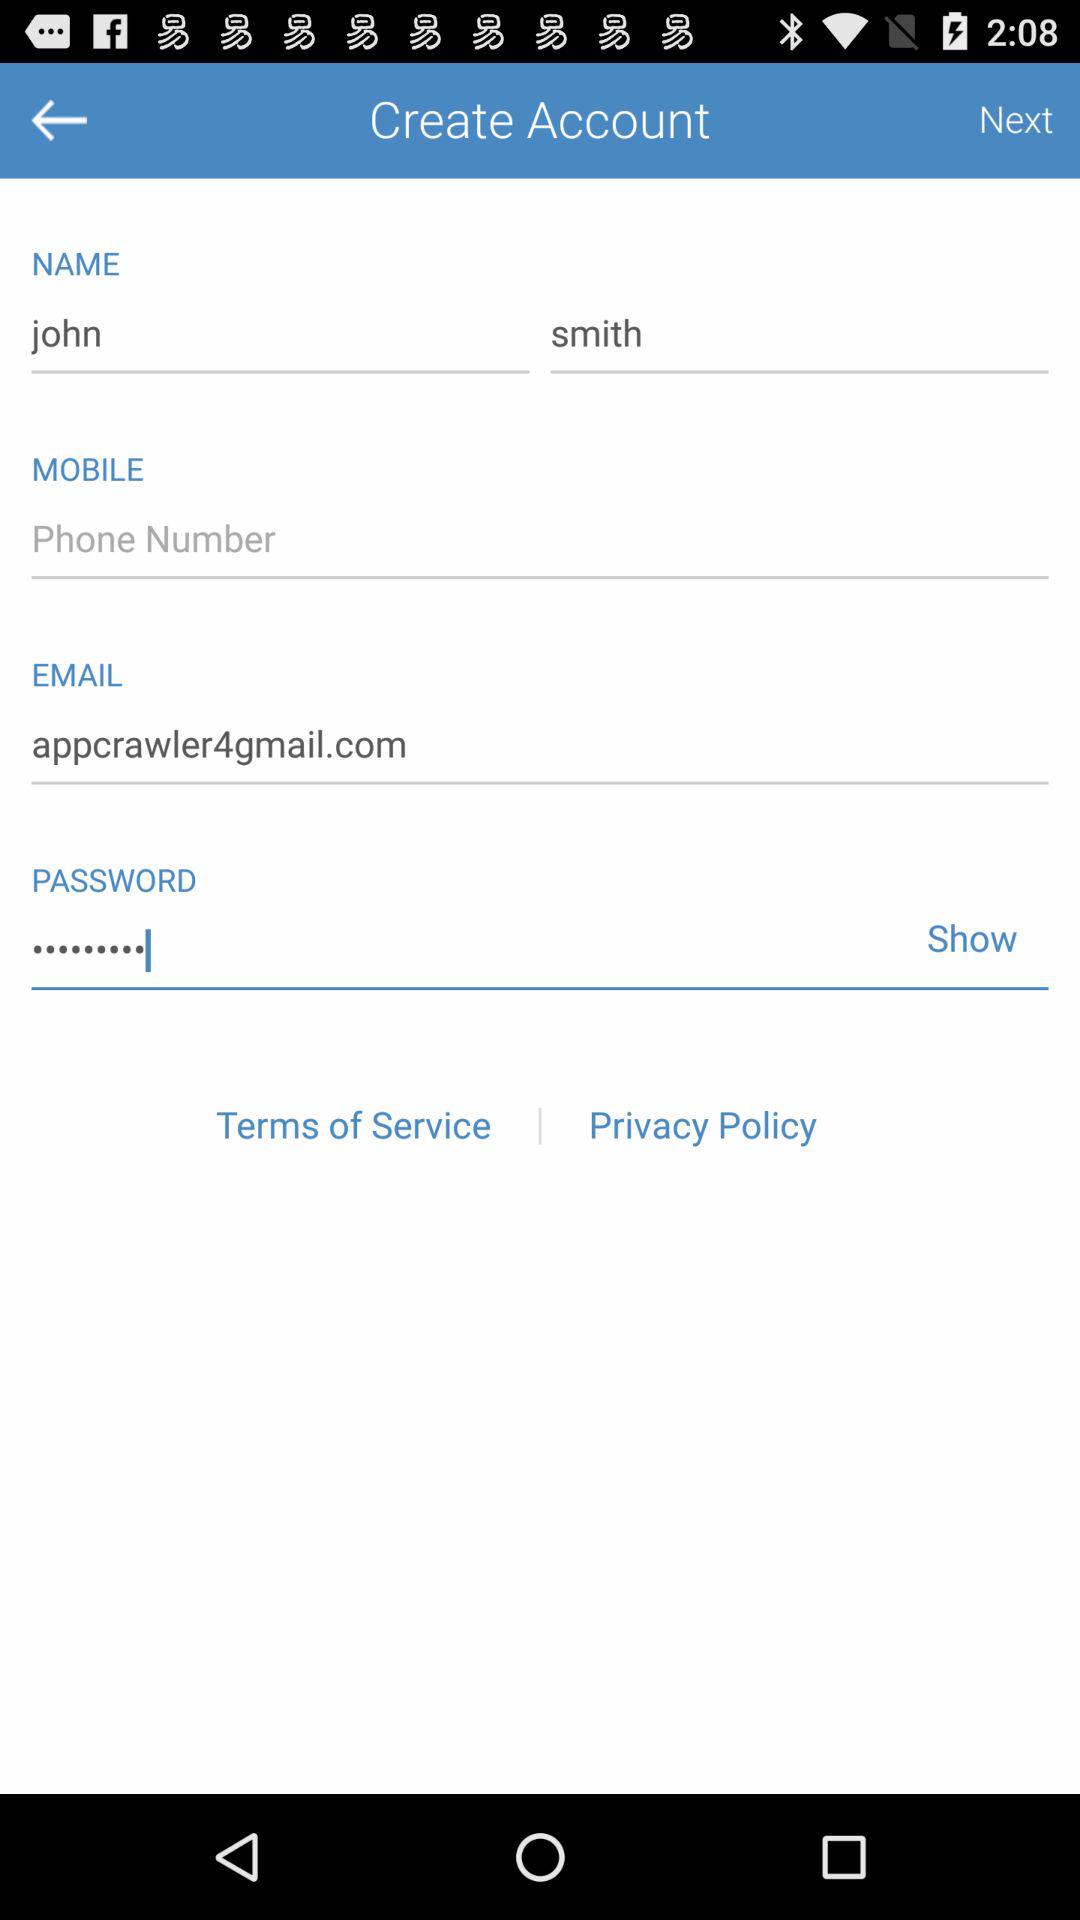 This screenshot has height=1920, width=1080. What do you see at coordinates (280, 334) in the screenshot?
I see `turn on item to the left of the smith item` at bounding box center [280, 334].